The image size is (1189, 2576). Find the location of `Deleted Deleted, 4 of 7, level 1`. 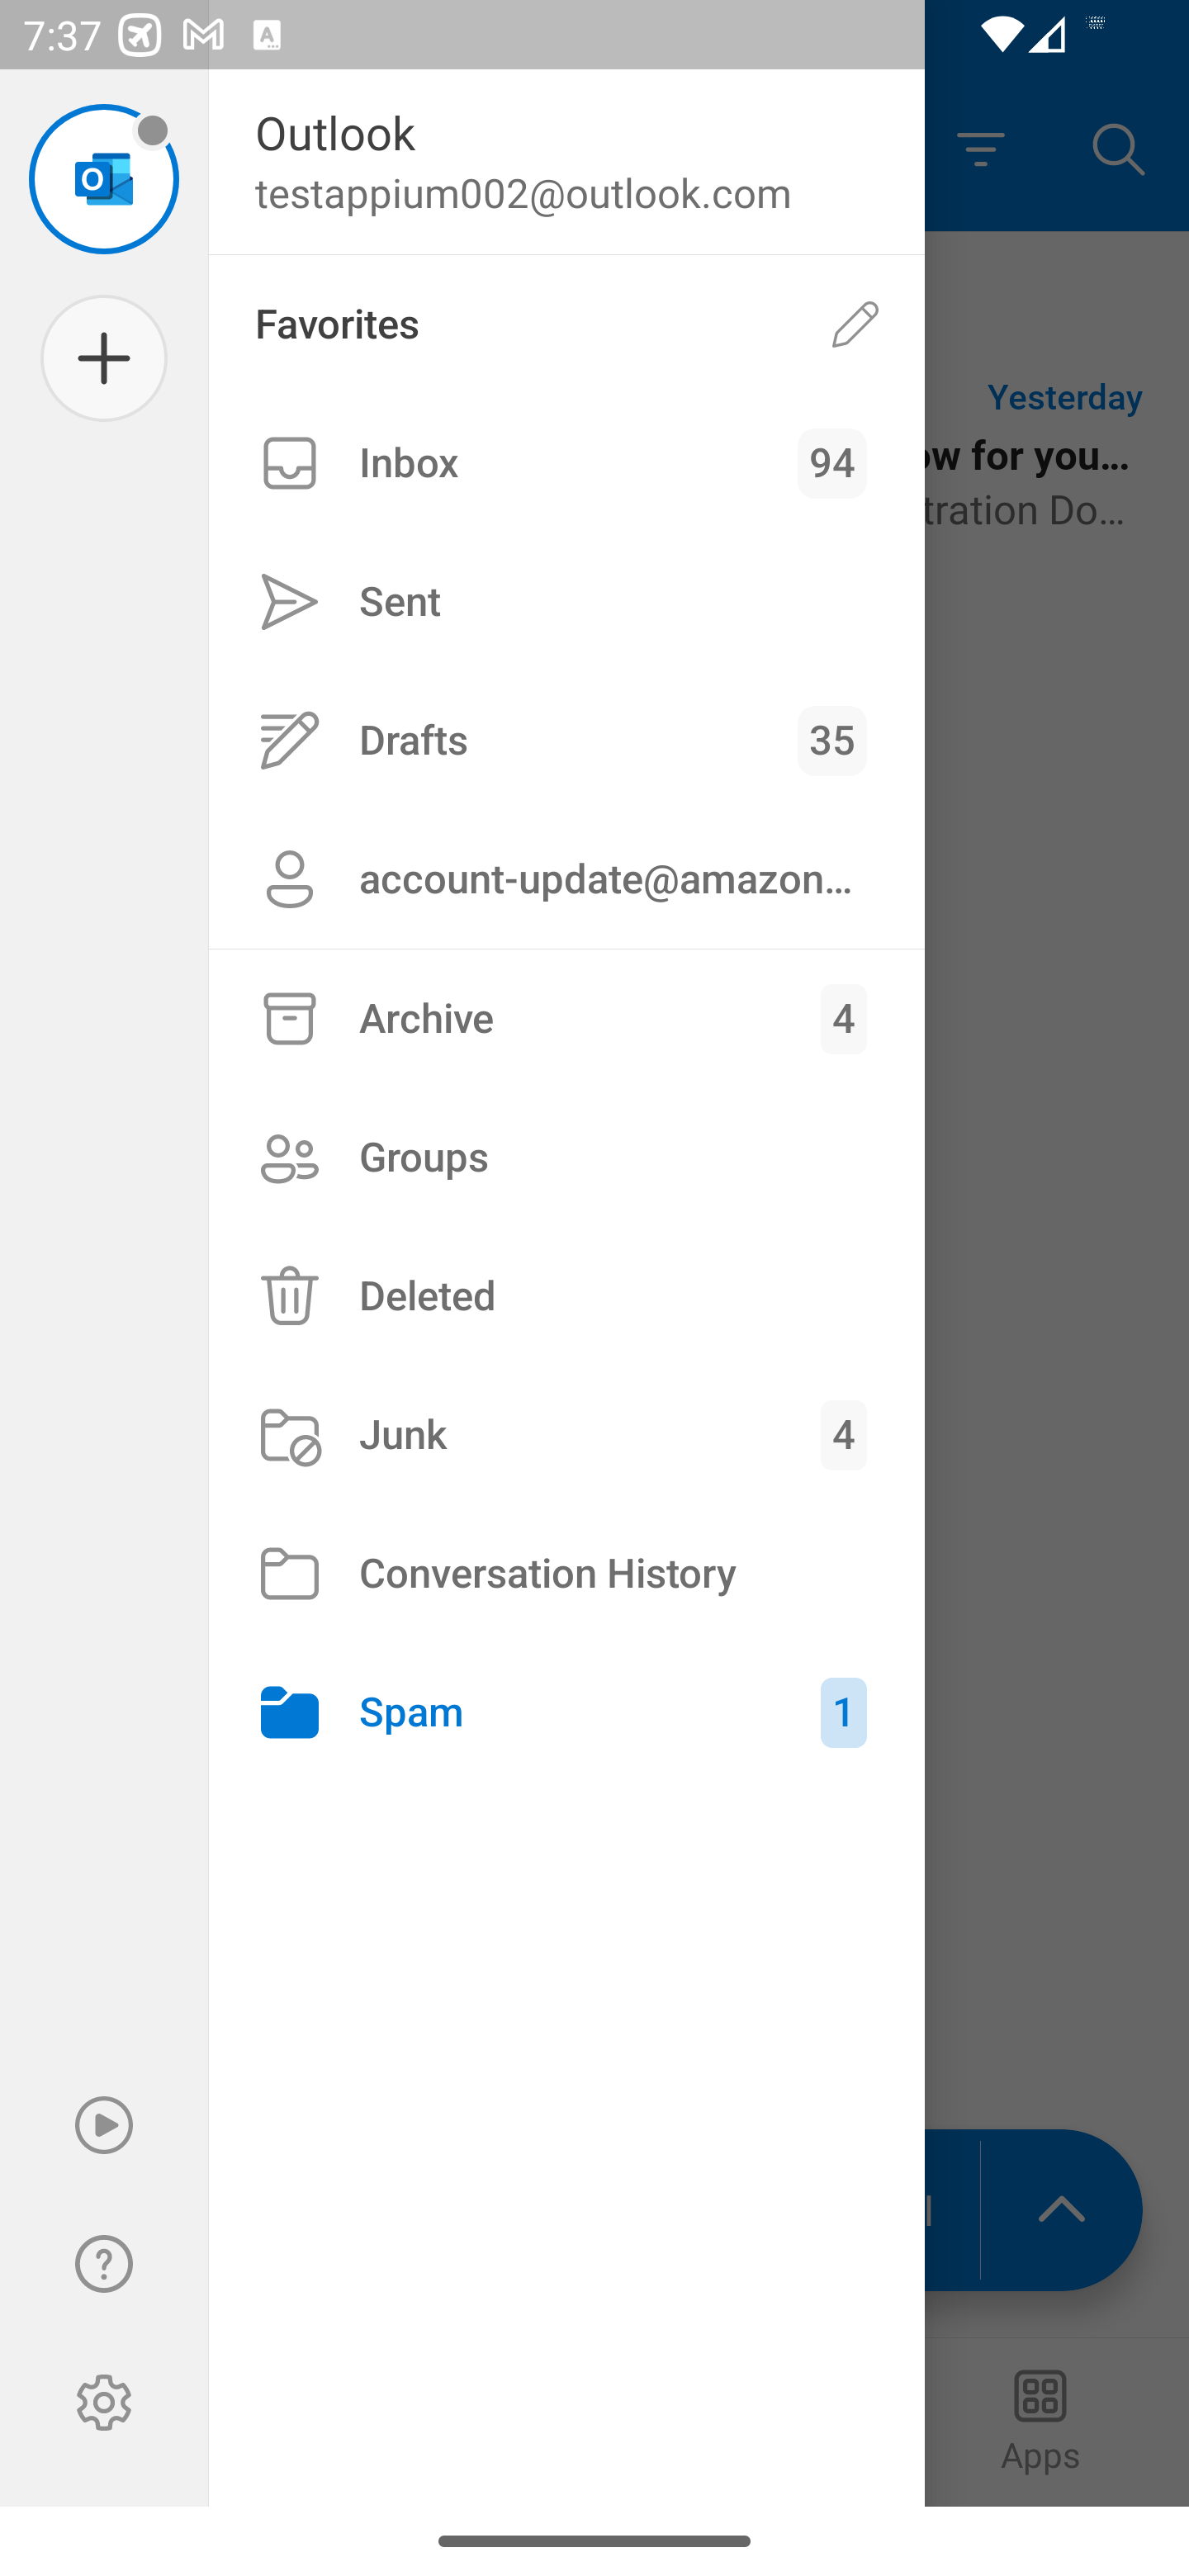

Deleted Deleted, 4 of 7, level 1 is located at coordinates (566, 1295).